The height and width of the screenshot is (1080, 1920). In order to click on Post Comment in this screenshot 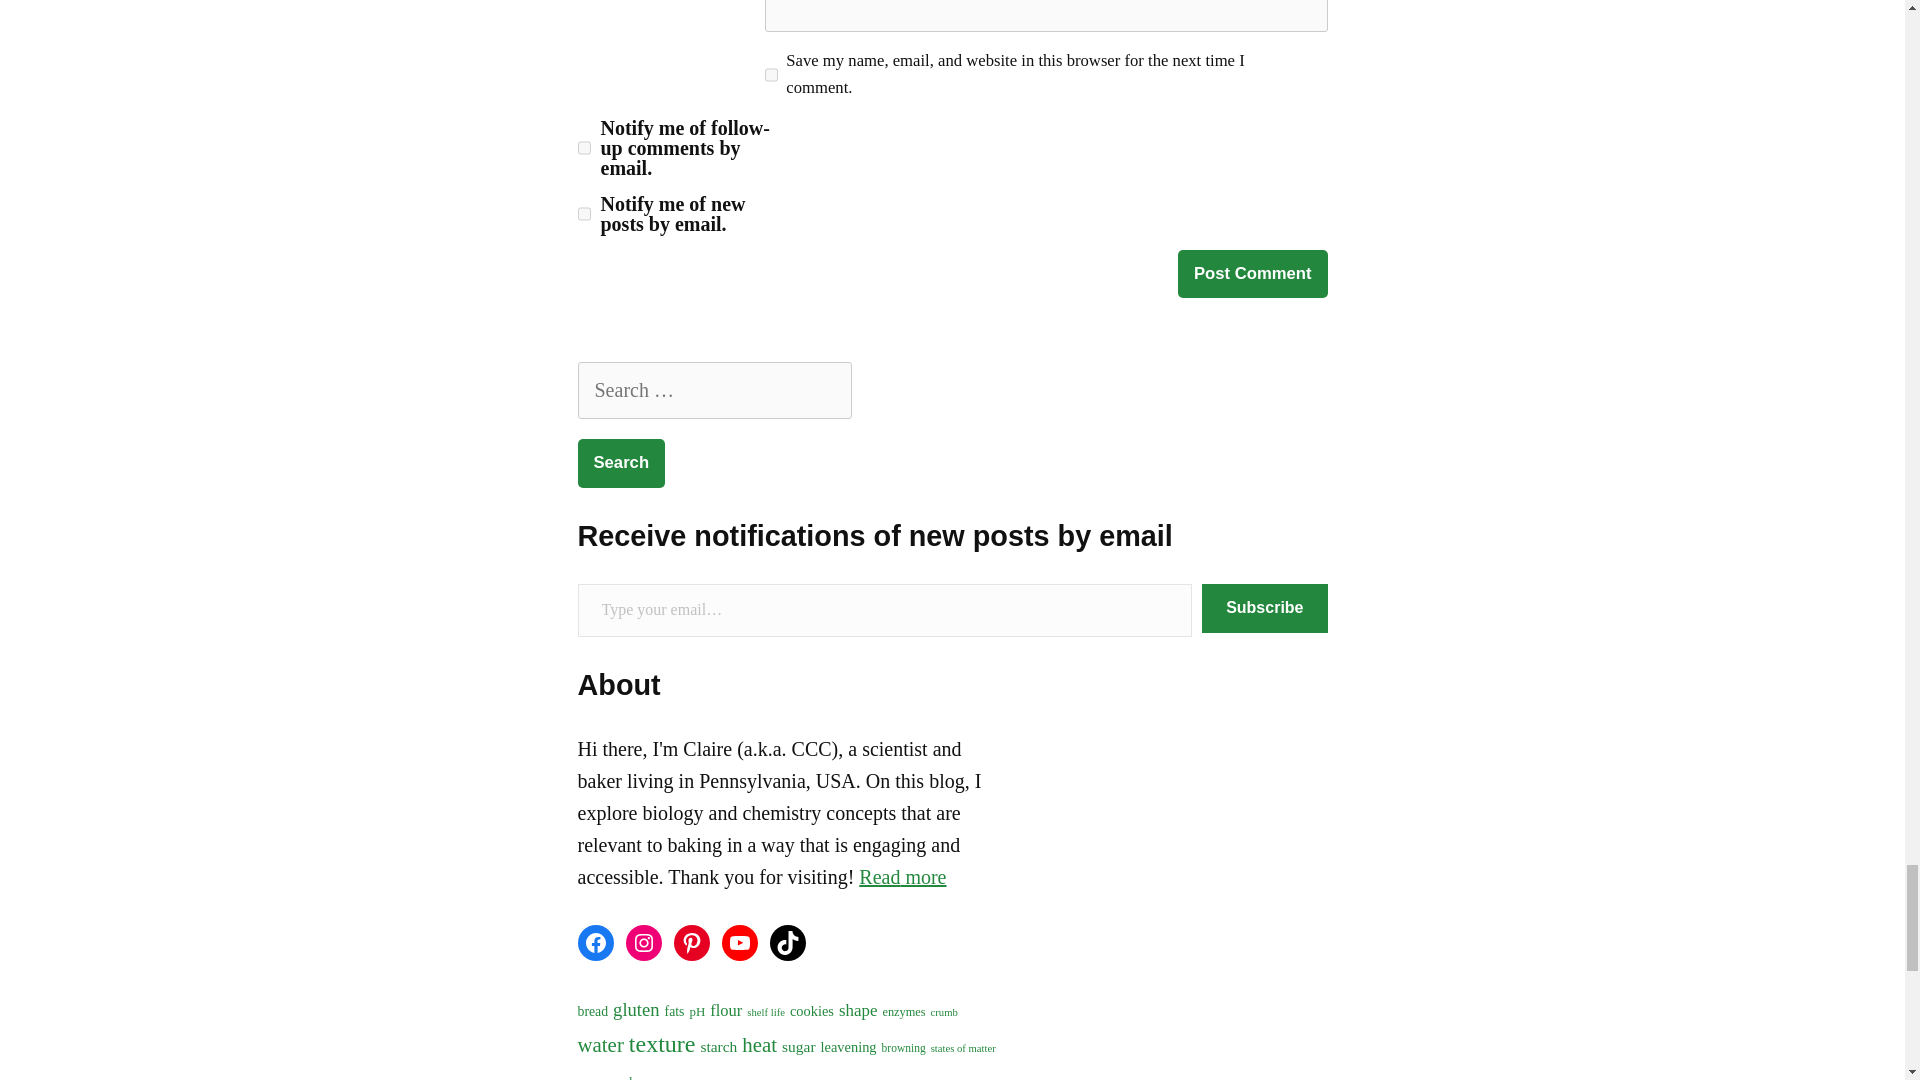, I will do `click(1253, 274)`.